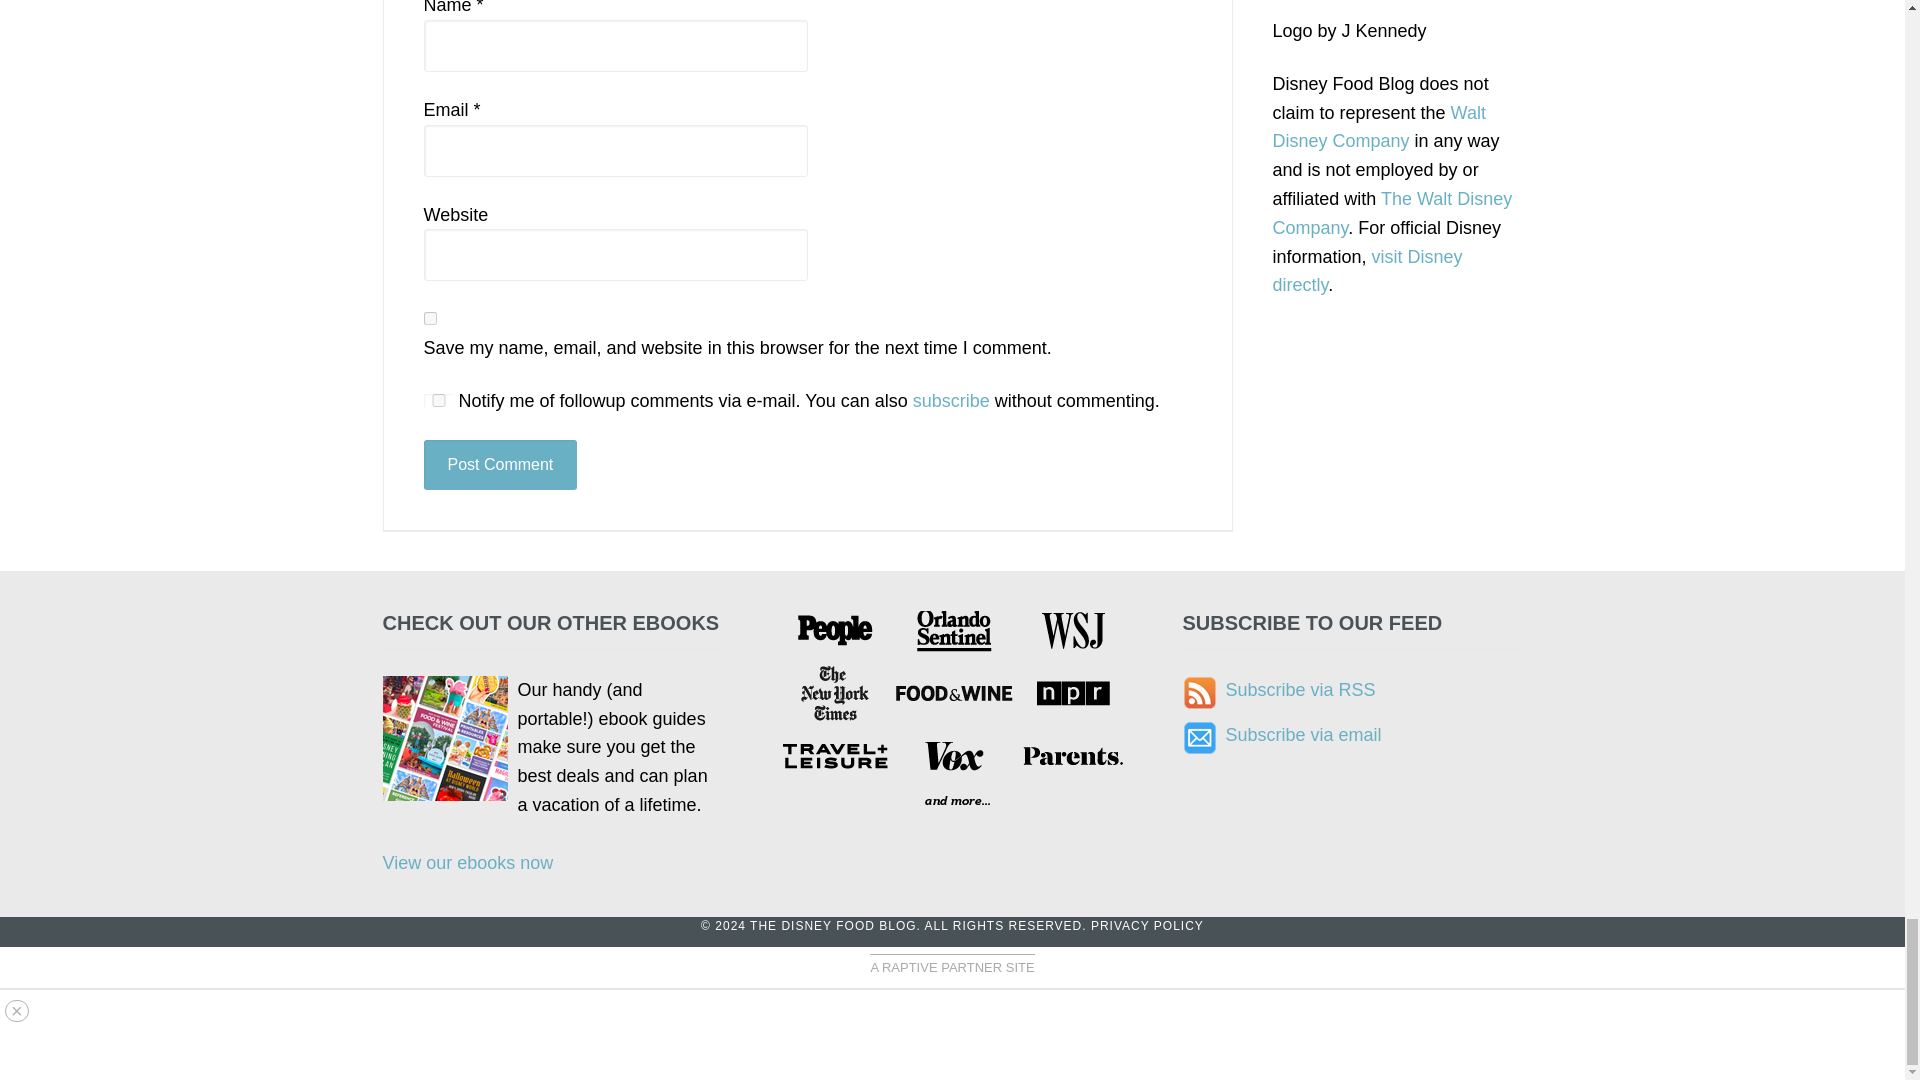 This screenshot has width=1920, height=1080. What do you see at coordinates (438, 400) in the screenshot?
I see `yes` at bounding box center [438, 400].